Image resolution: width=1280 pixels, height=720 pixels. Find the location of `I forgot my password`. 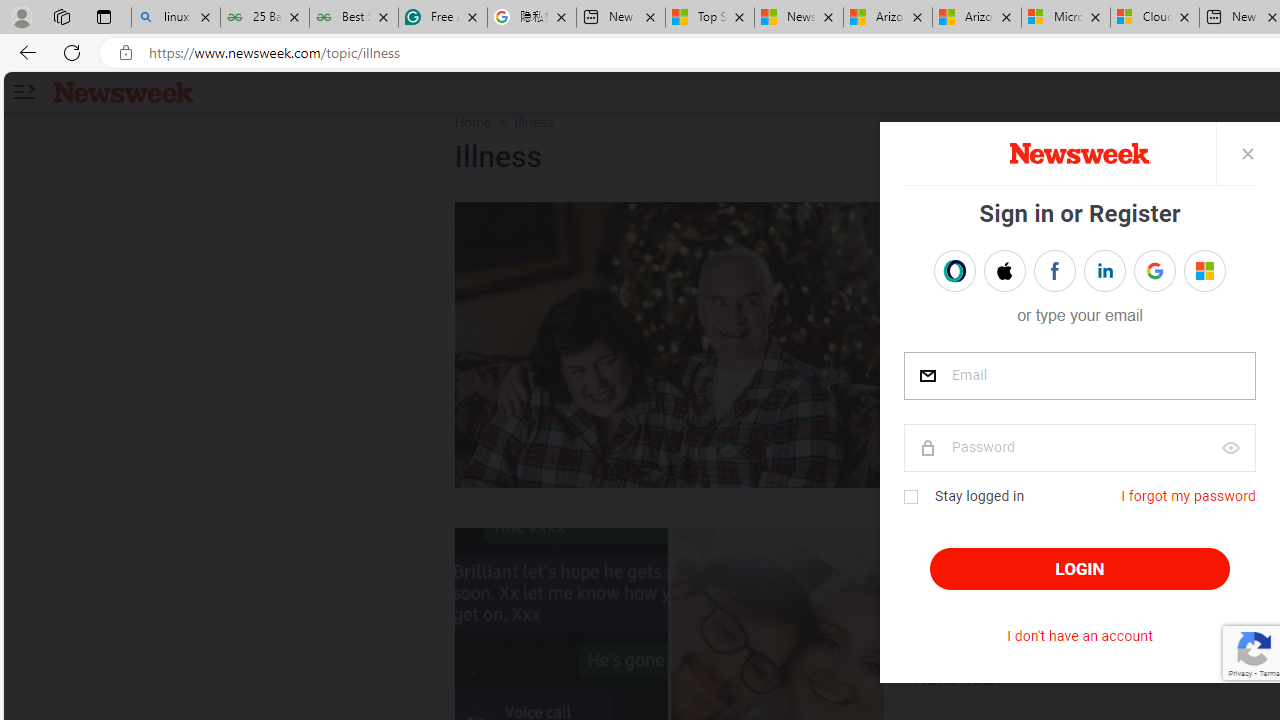

I forgot my password is located at coordinates (1188, 496).